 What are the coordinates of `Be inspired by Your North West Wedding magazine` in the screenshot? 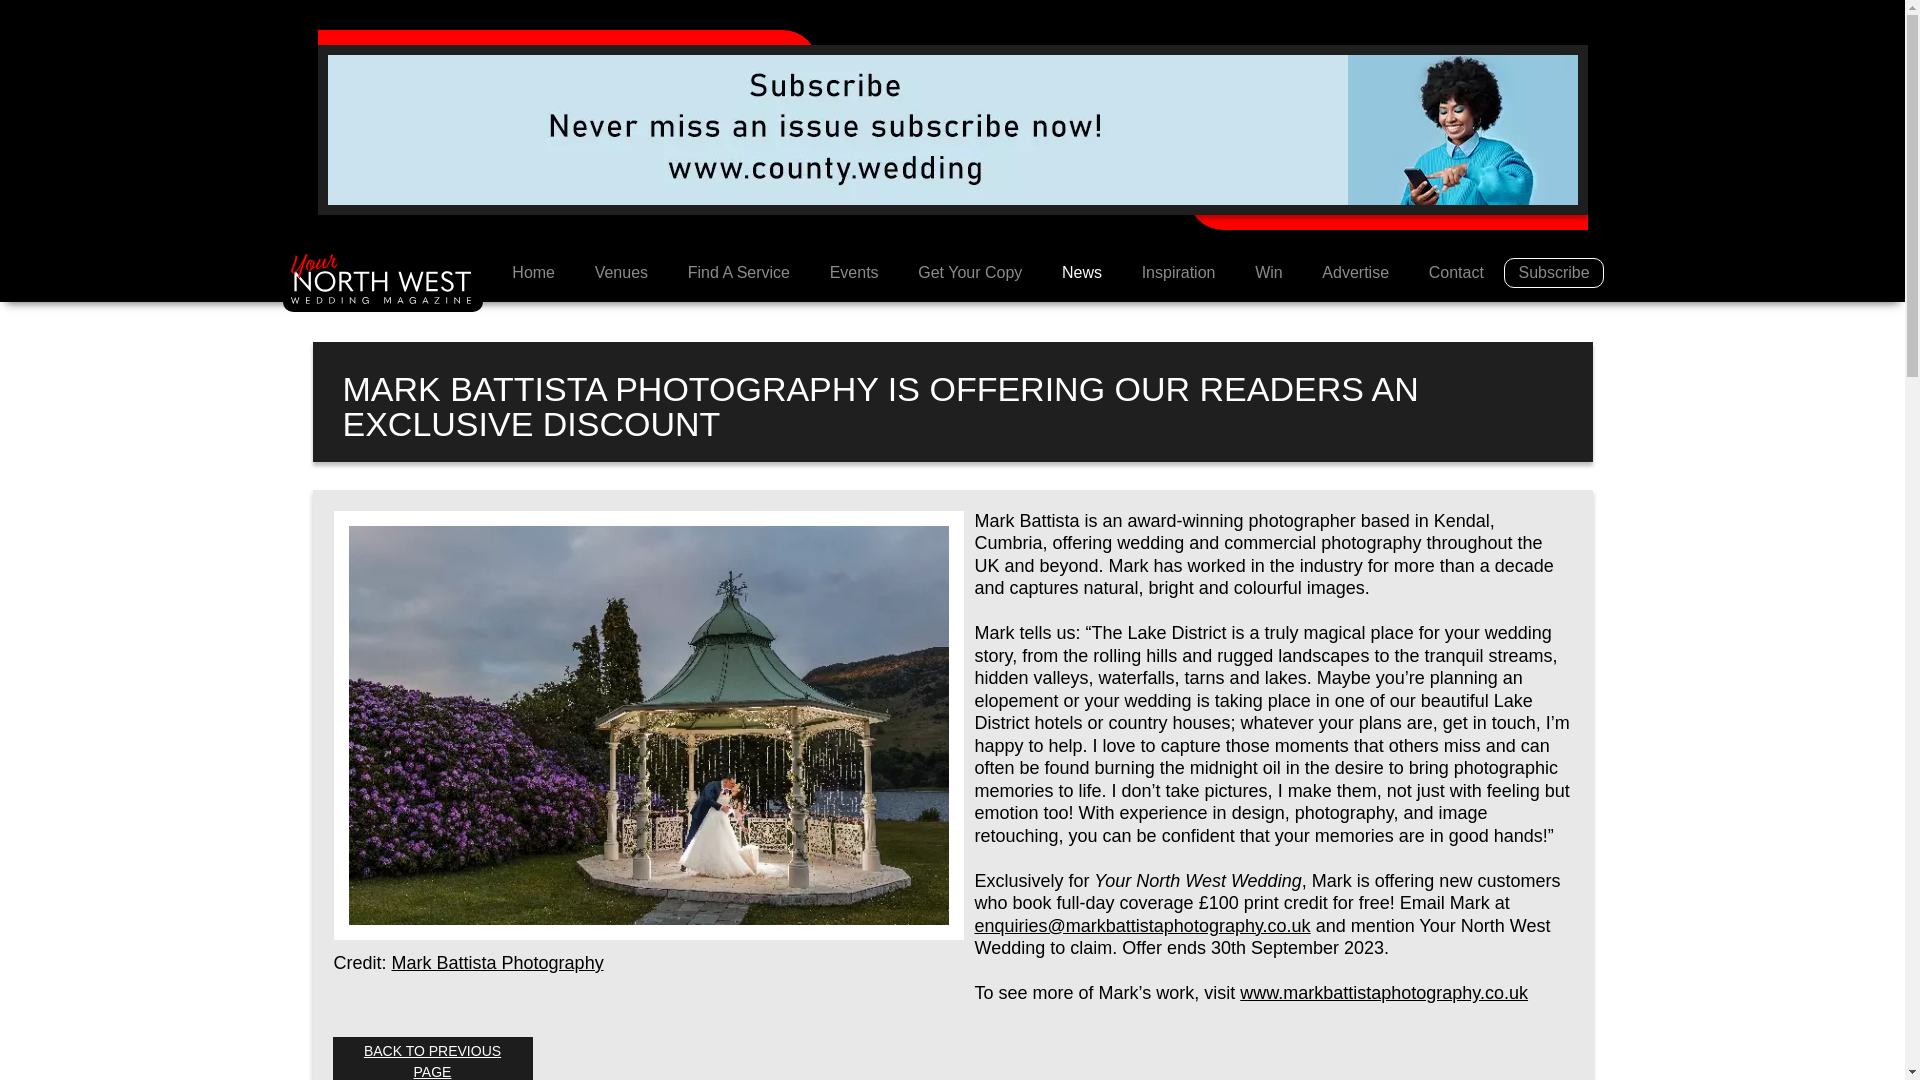 It's located at (1178, 272).